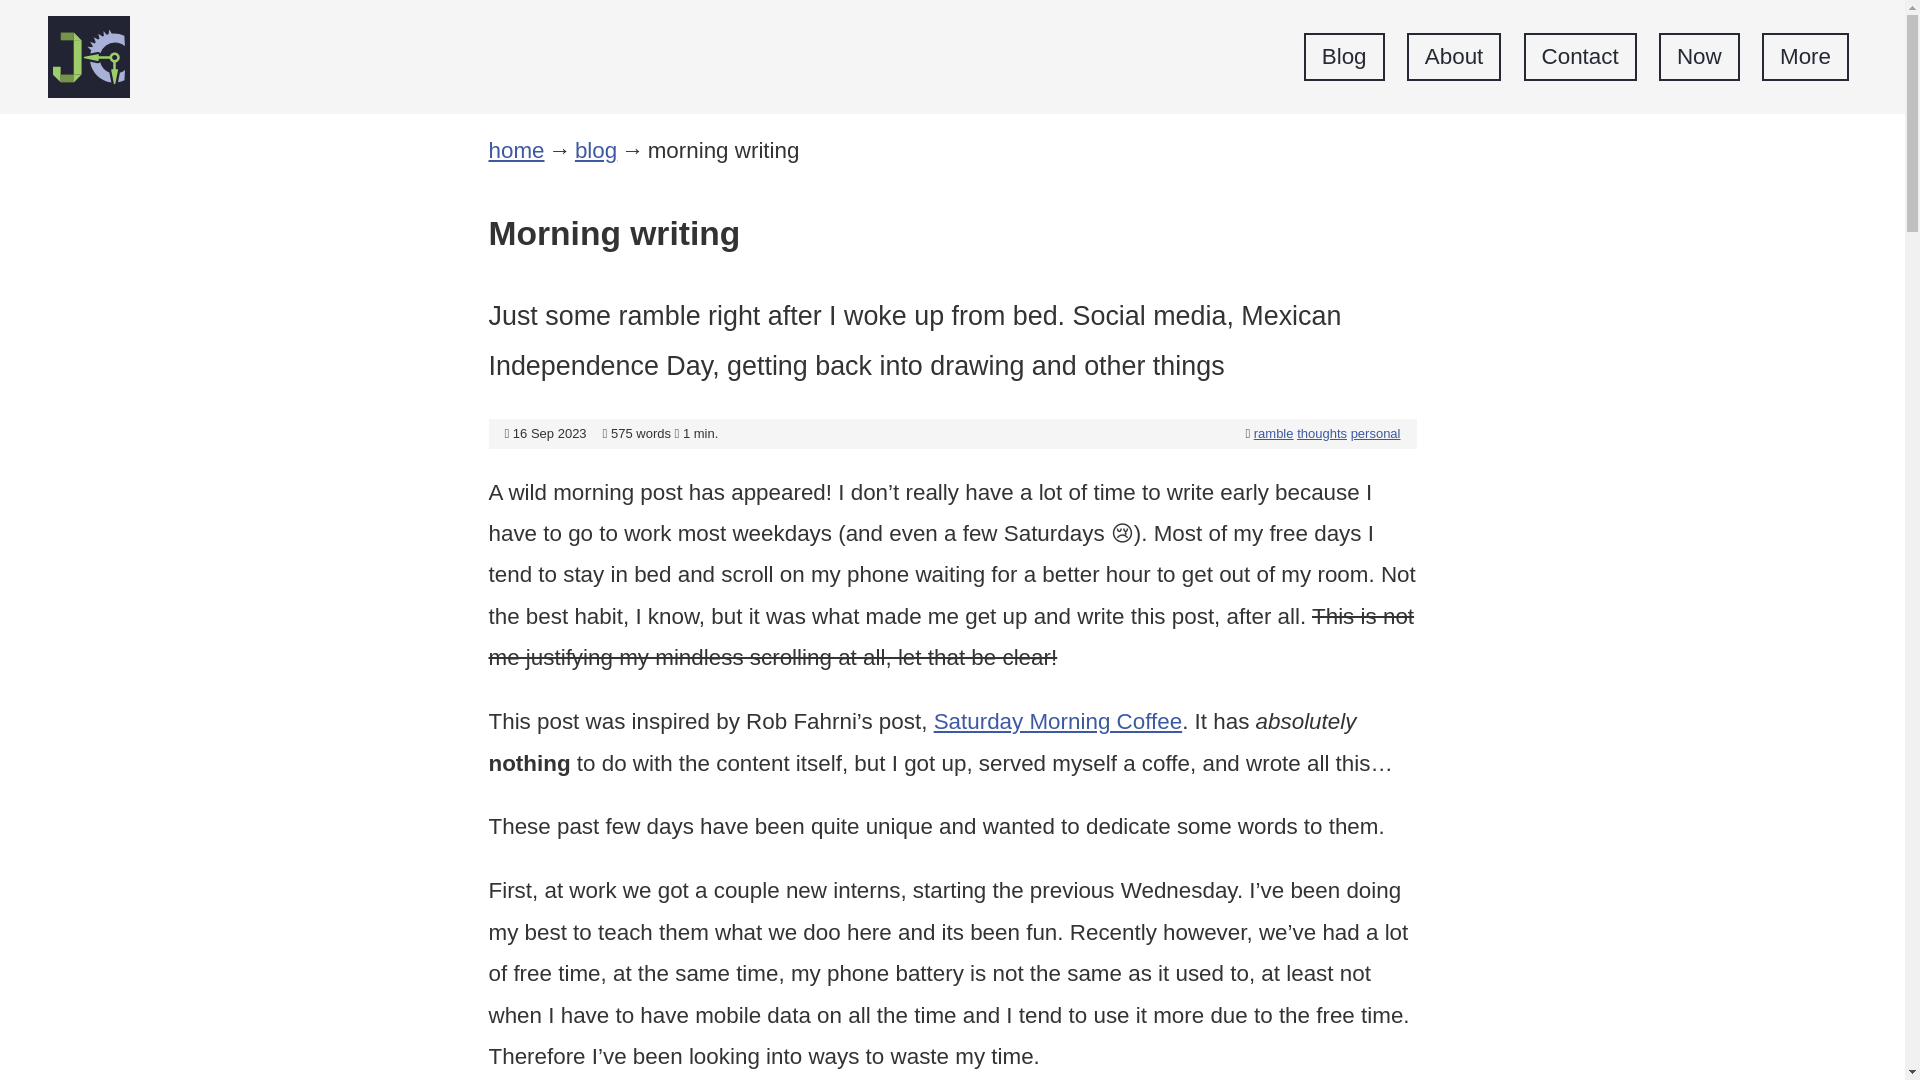 This screenshot has height=1080, width=1920. Describe the element at coordinates (1580, 58) in the screenshot. I see `Contact` at that location.